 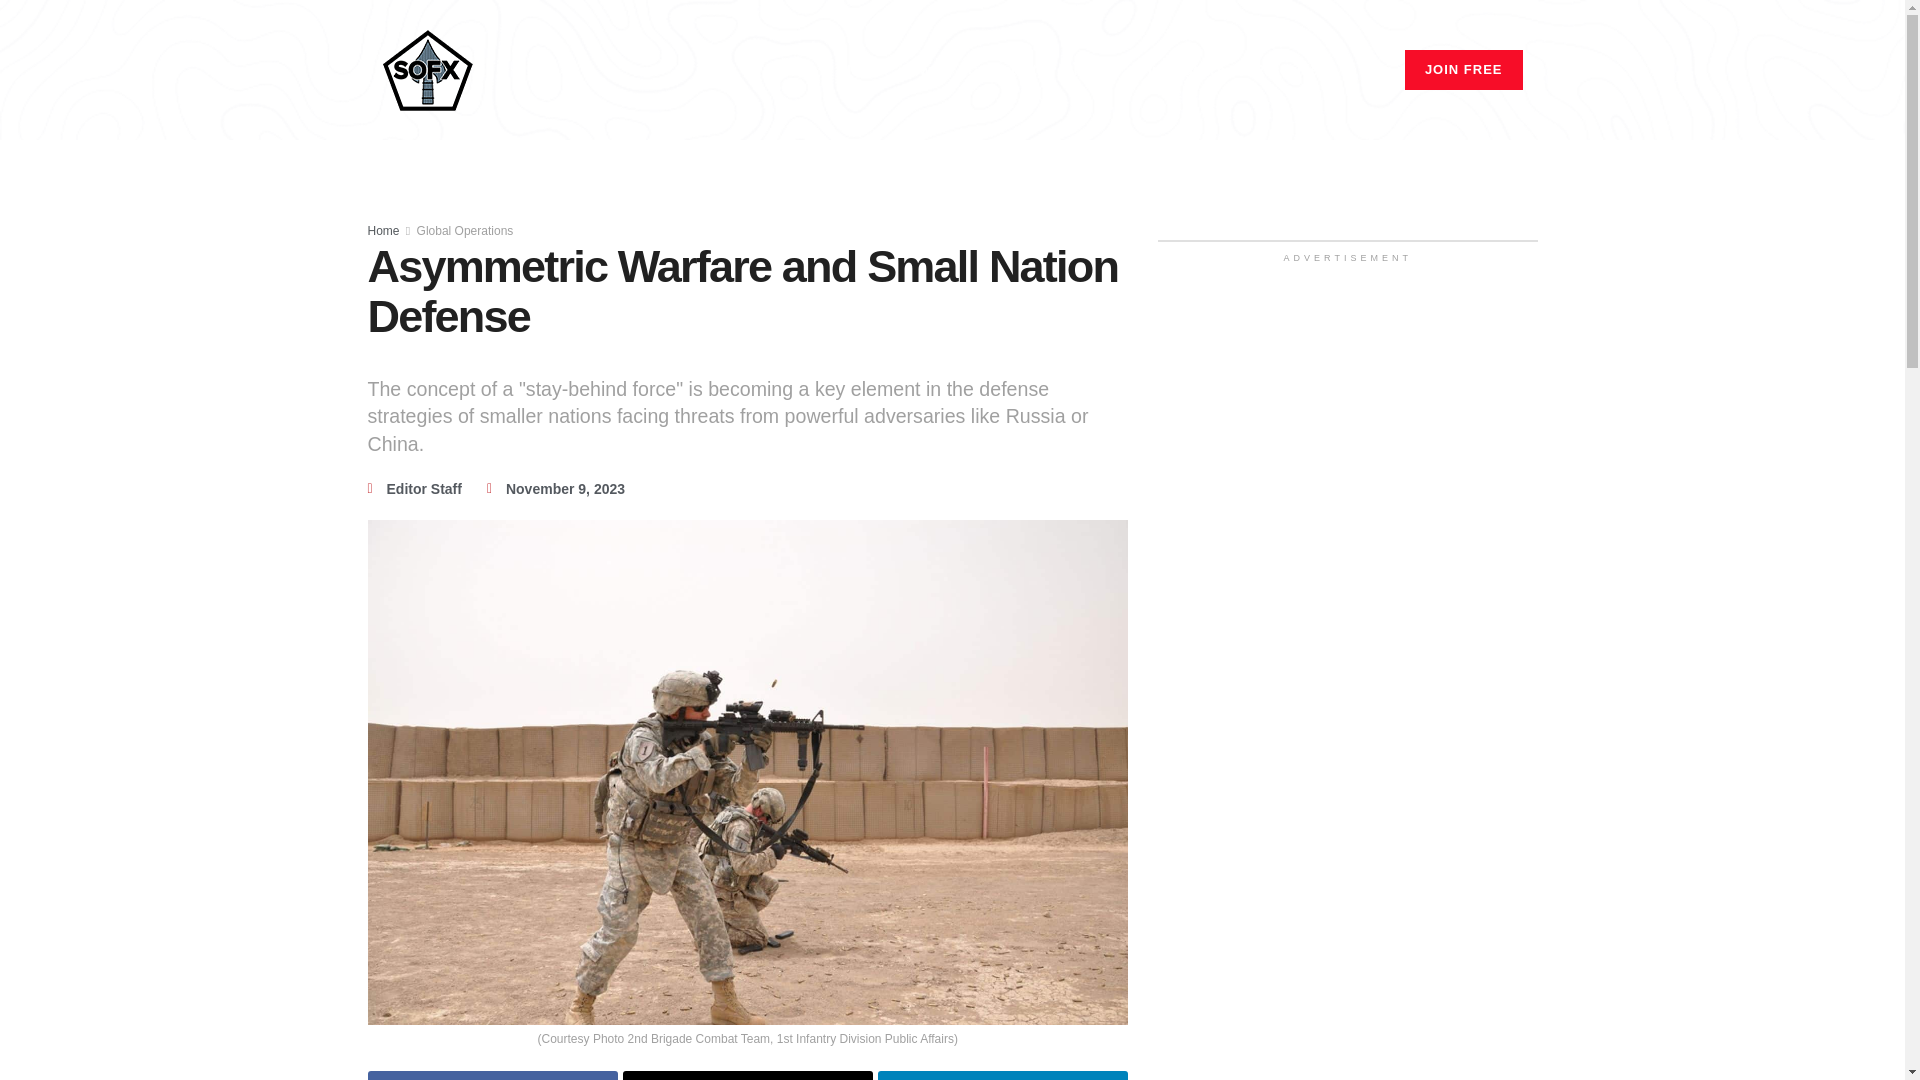 What do you see at coordinates (1190, 70) in the screenshot?
I see `Intelligence` at bounding box center [1190, 70].